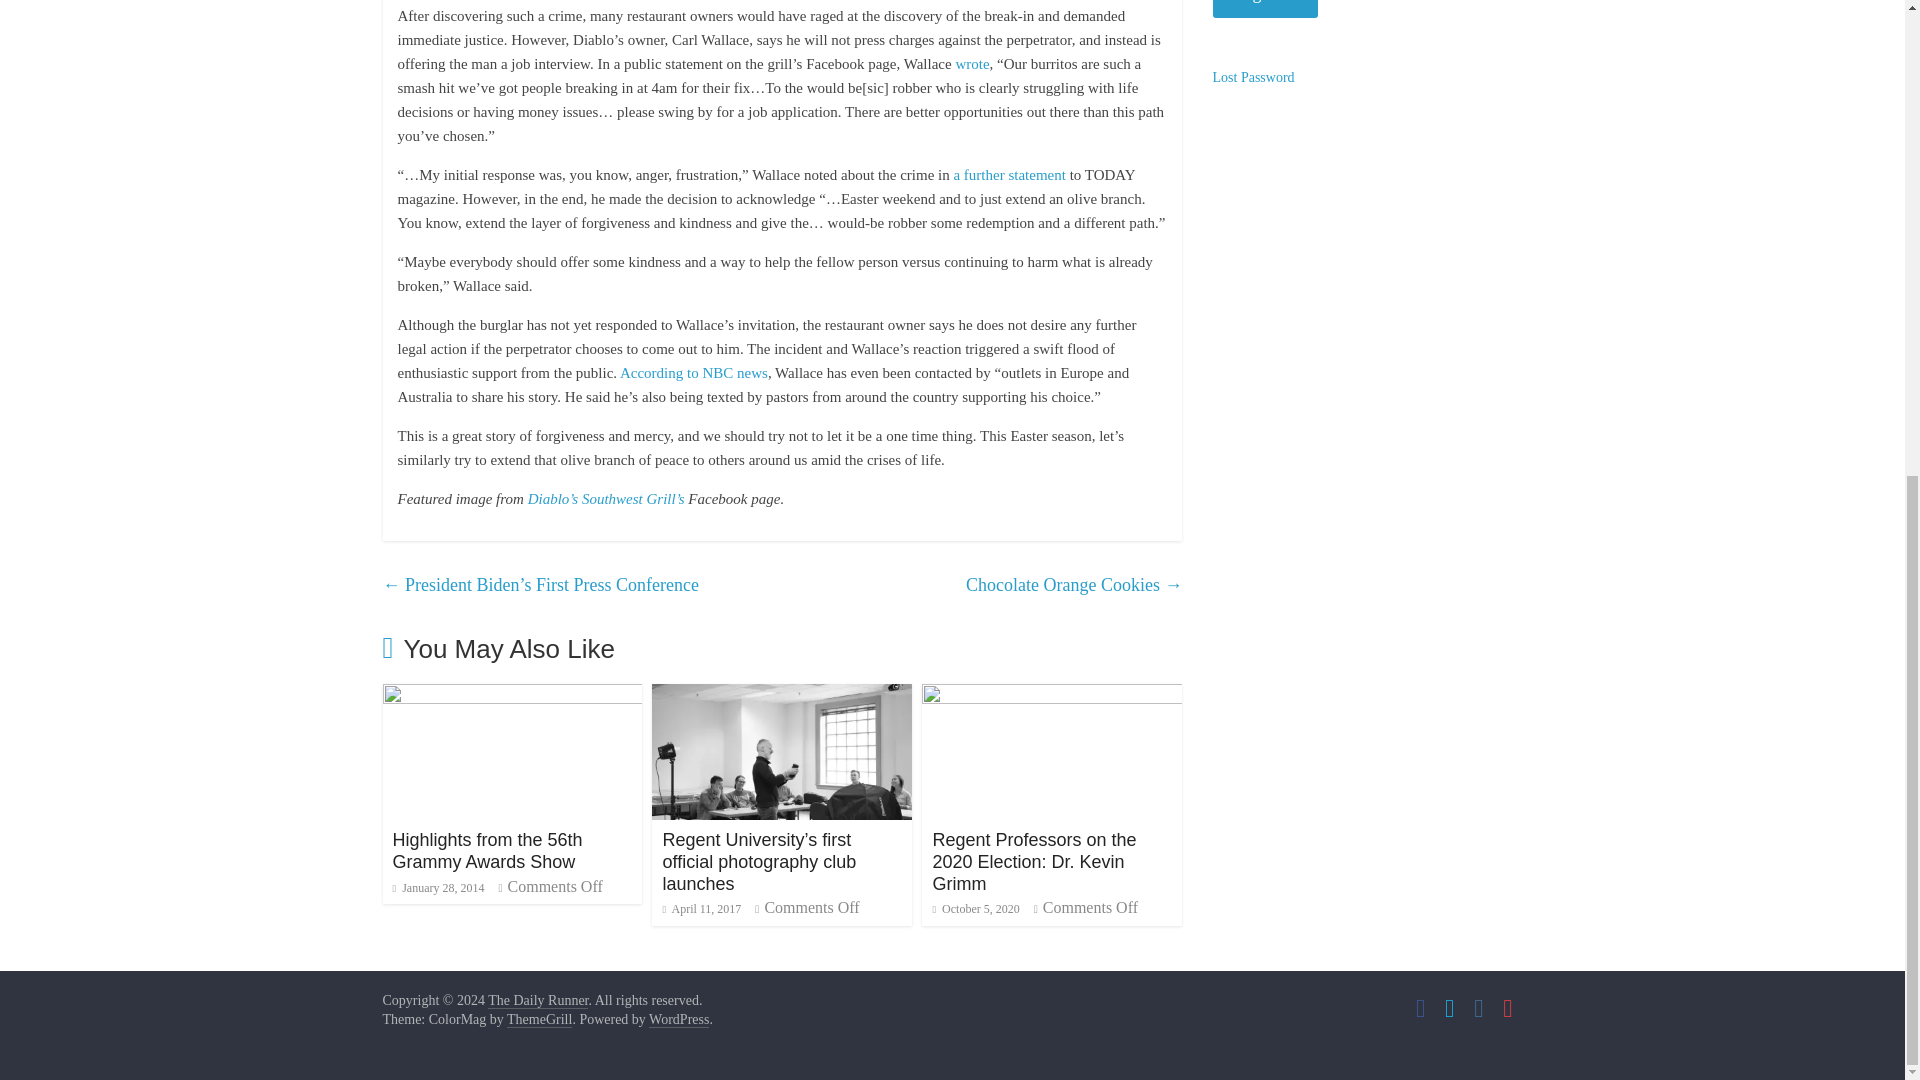  Describe the element at coordinates (975, 908) in the screenshot. I see `October 5, 2020` at that location.